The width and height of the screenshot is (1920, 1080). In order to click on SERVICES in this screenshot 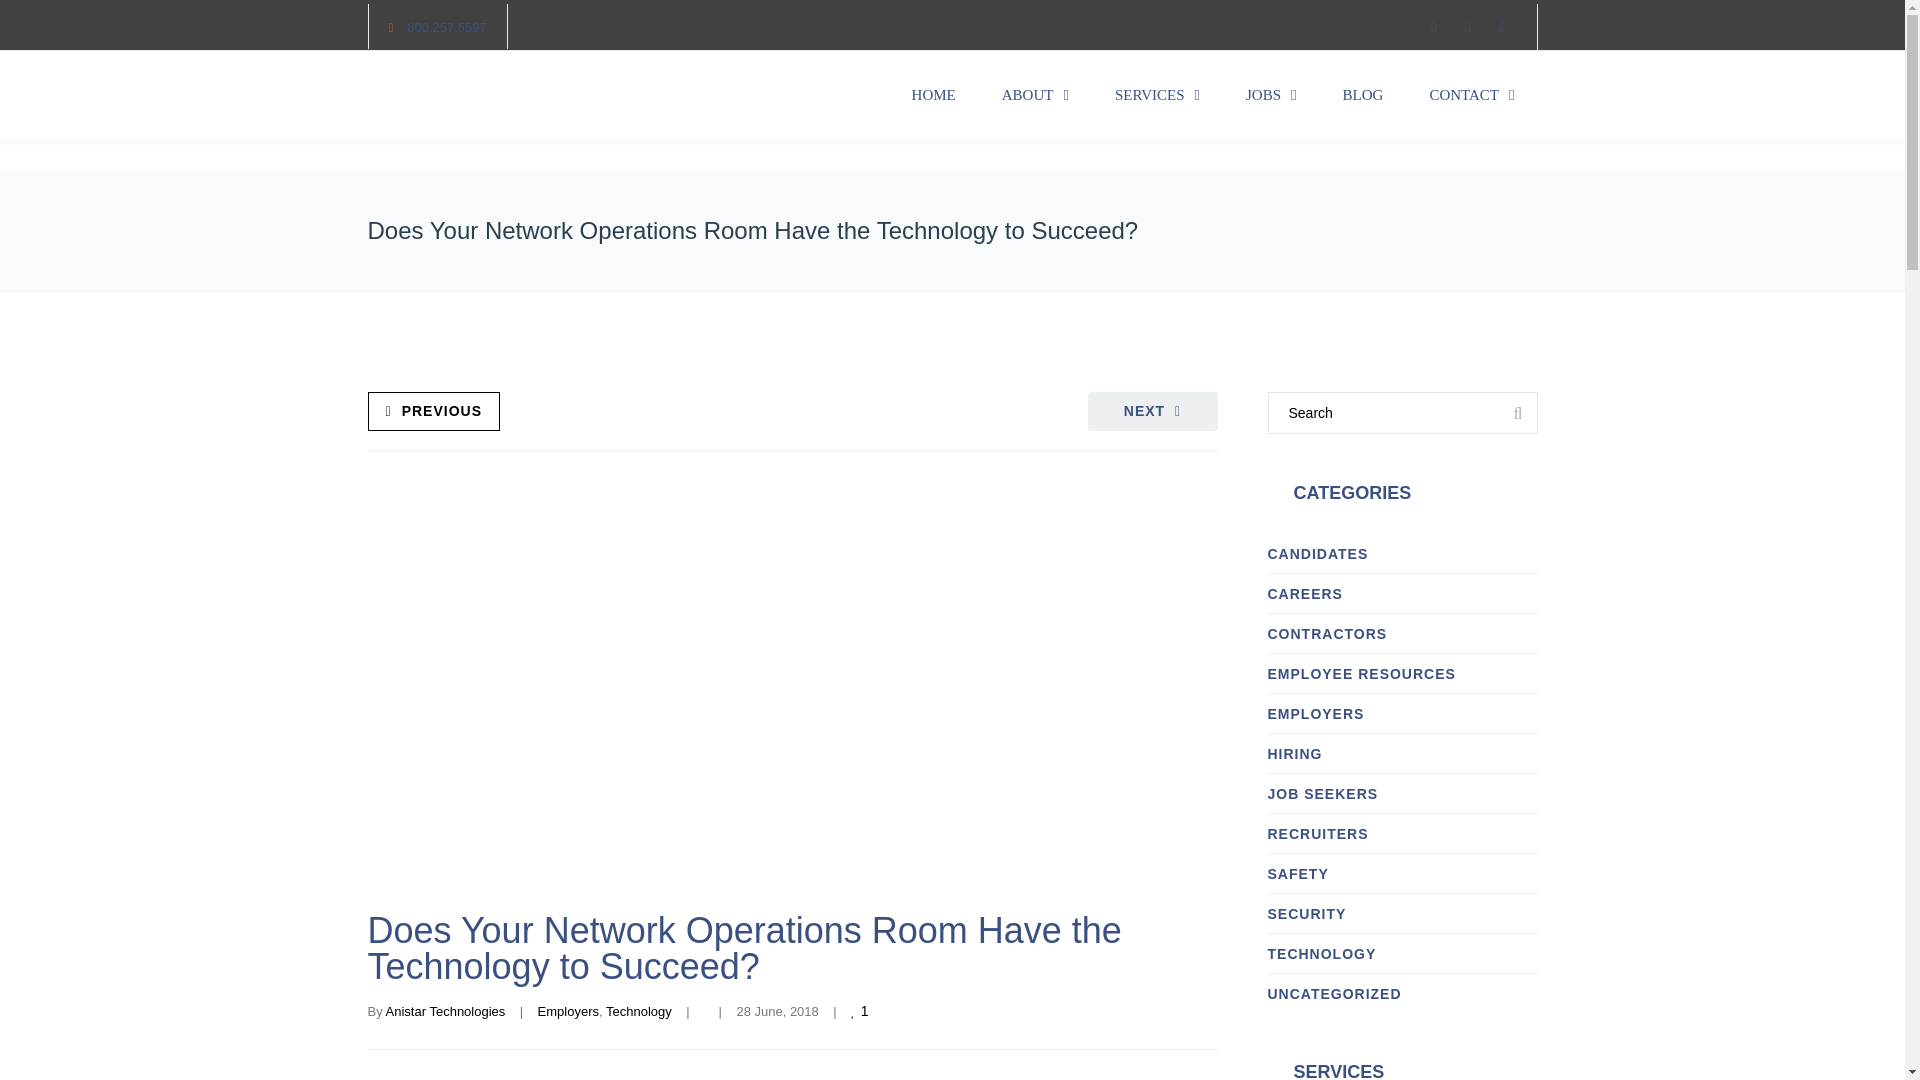, I will do `click(1158, 96)`.